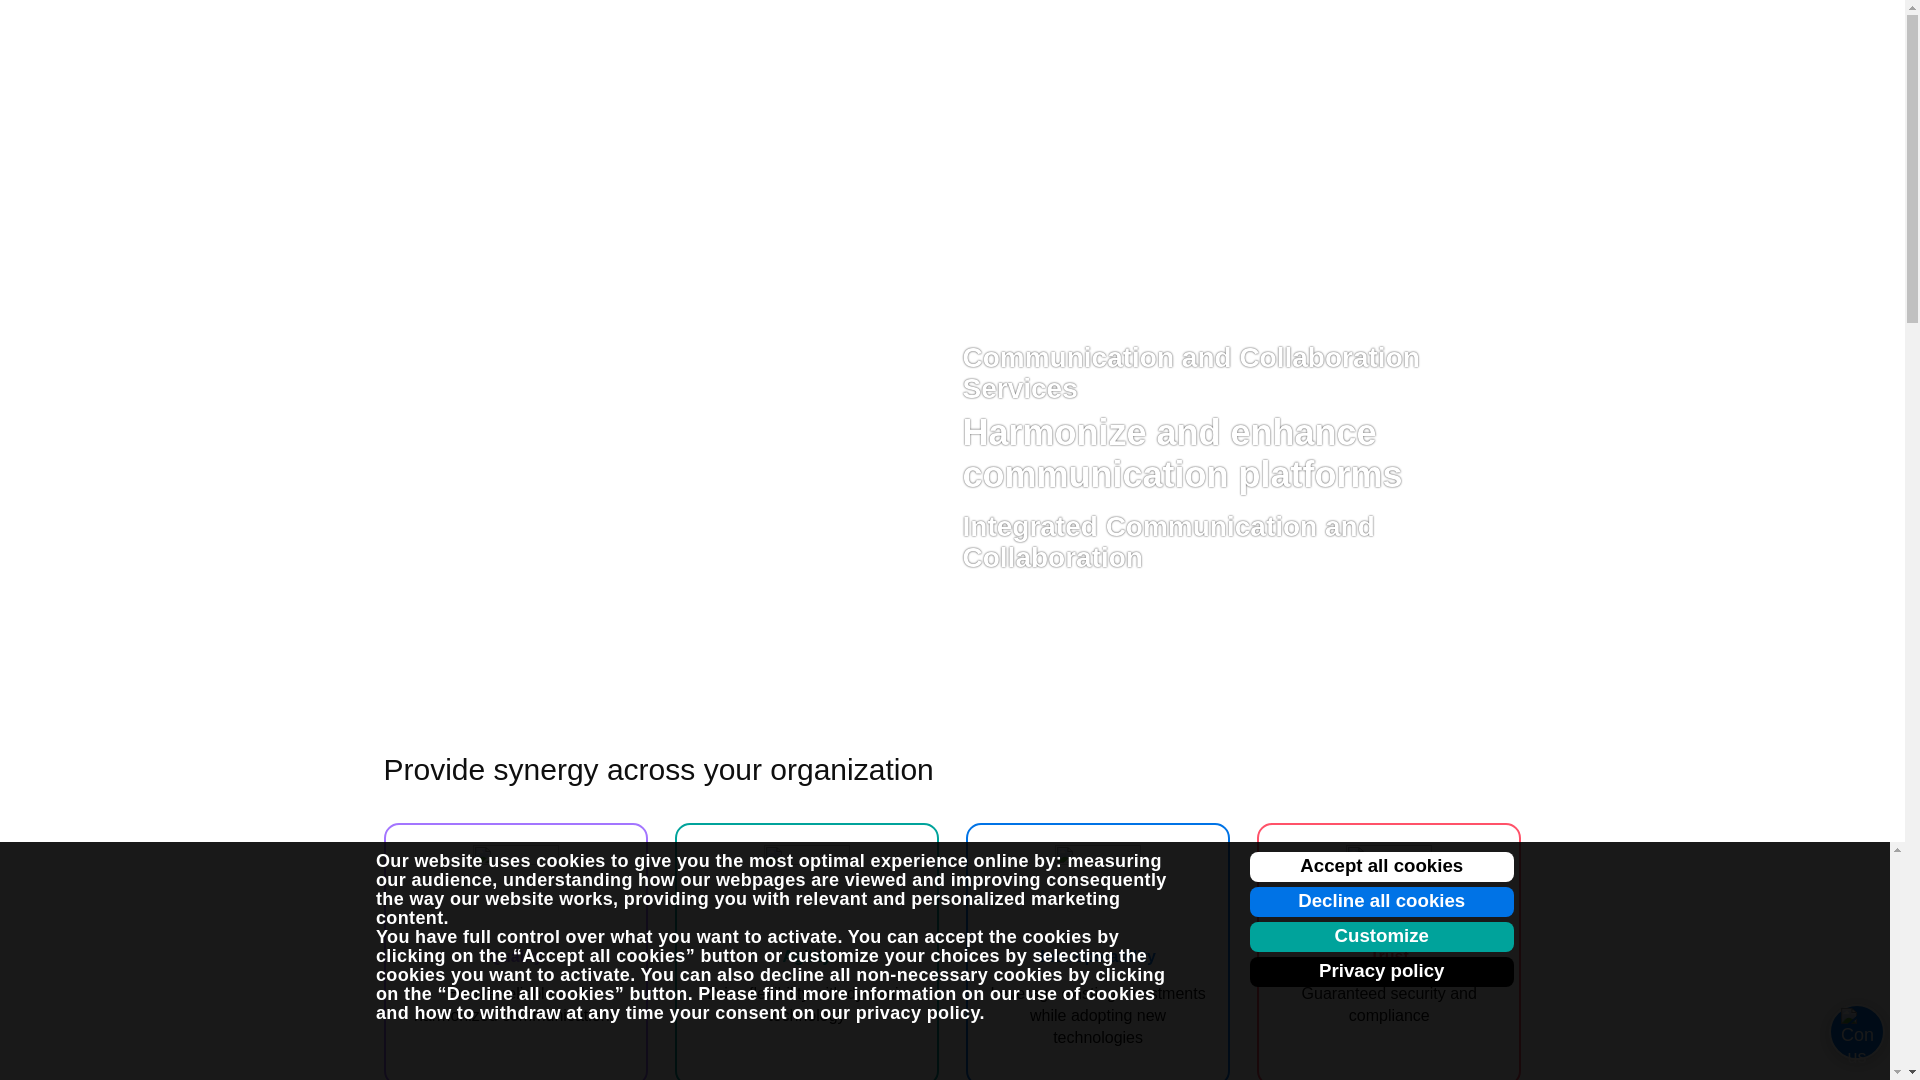  I want to click on privacy policy, so click(918, 1012).